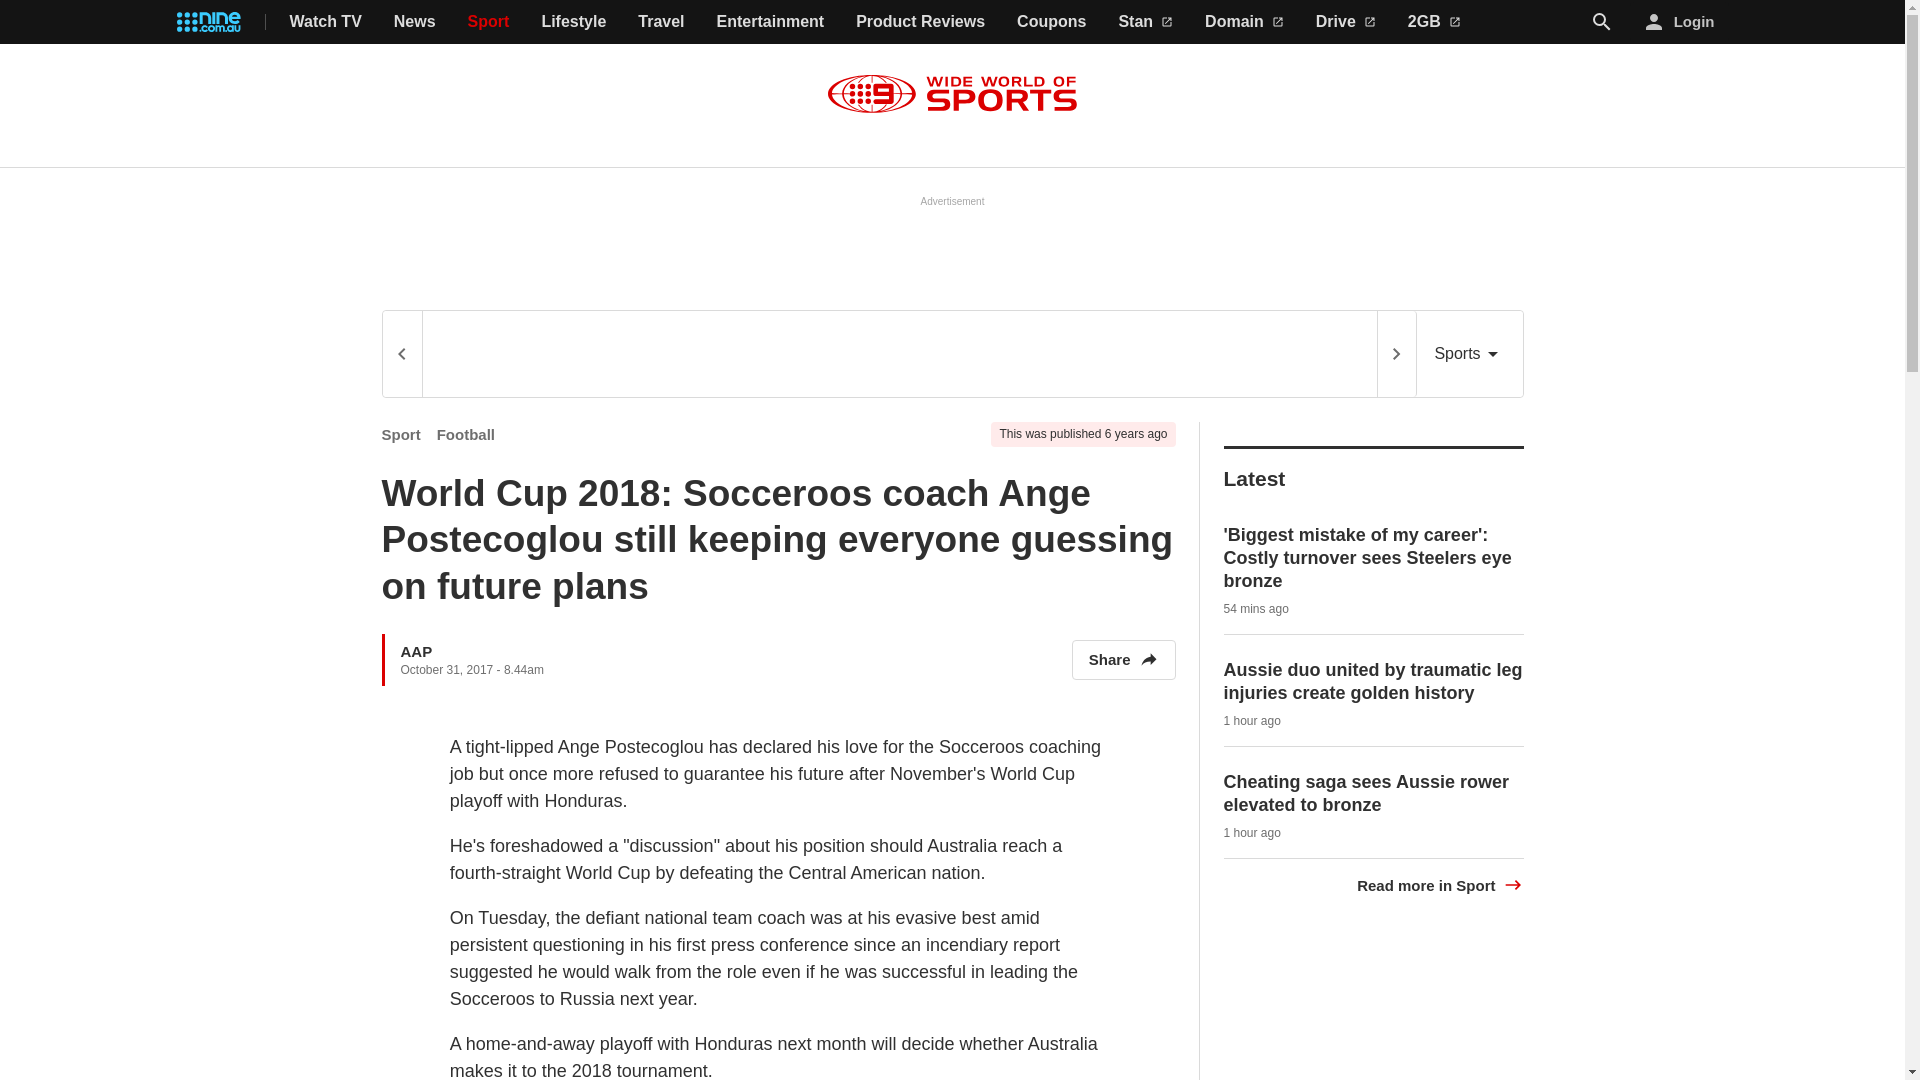  Describe the element at coordinates (770, 22) in the screenshot. I see `Entertainment` at that location.